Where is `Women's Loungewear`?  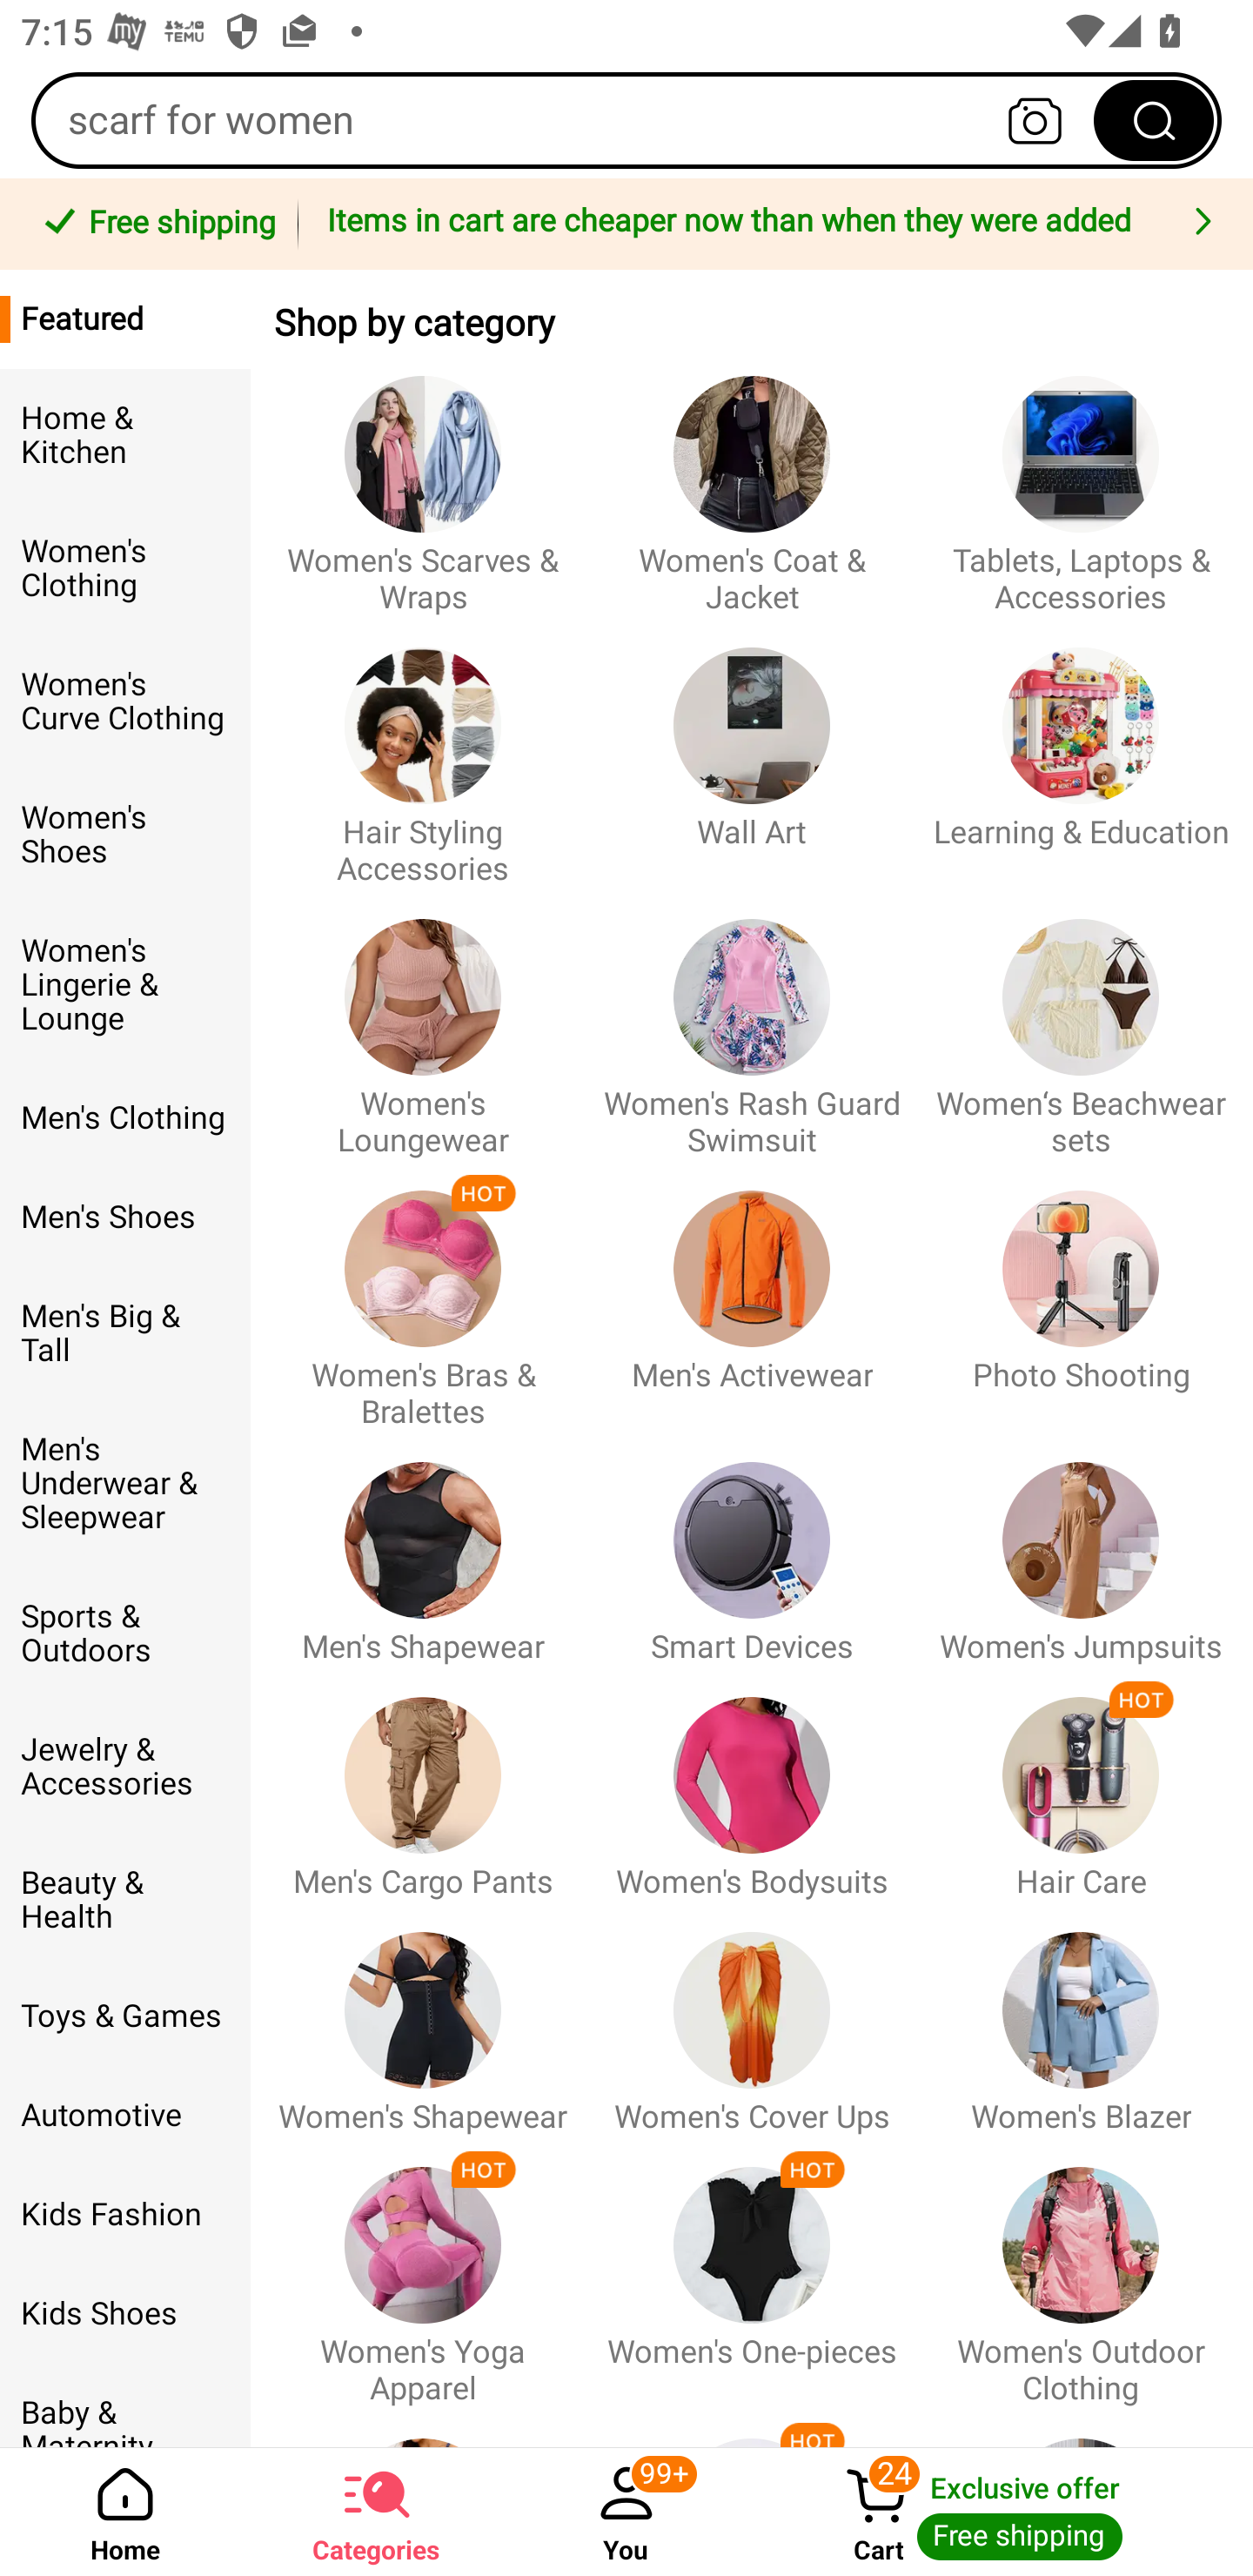
Women's Loungewear is located at coordinates (423, 1023).